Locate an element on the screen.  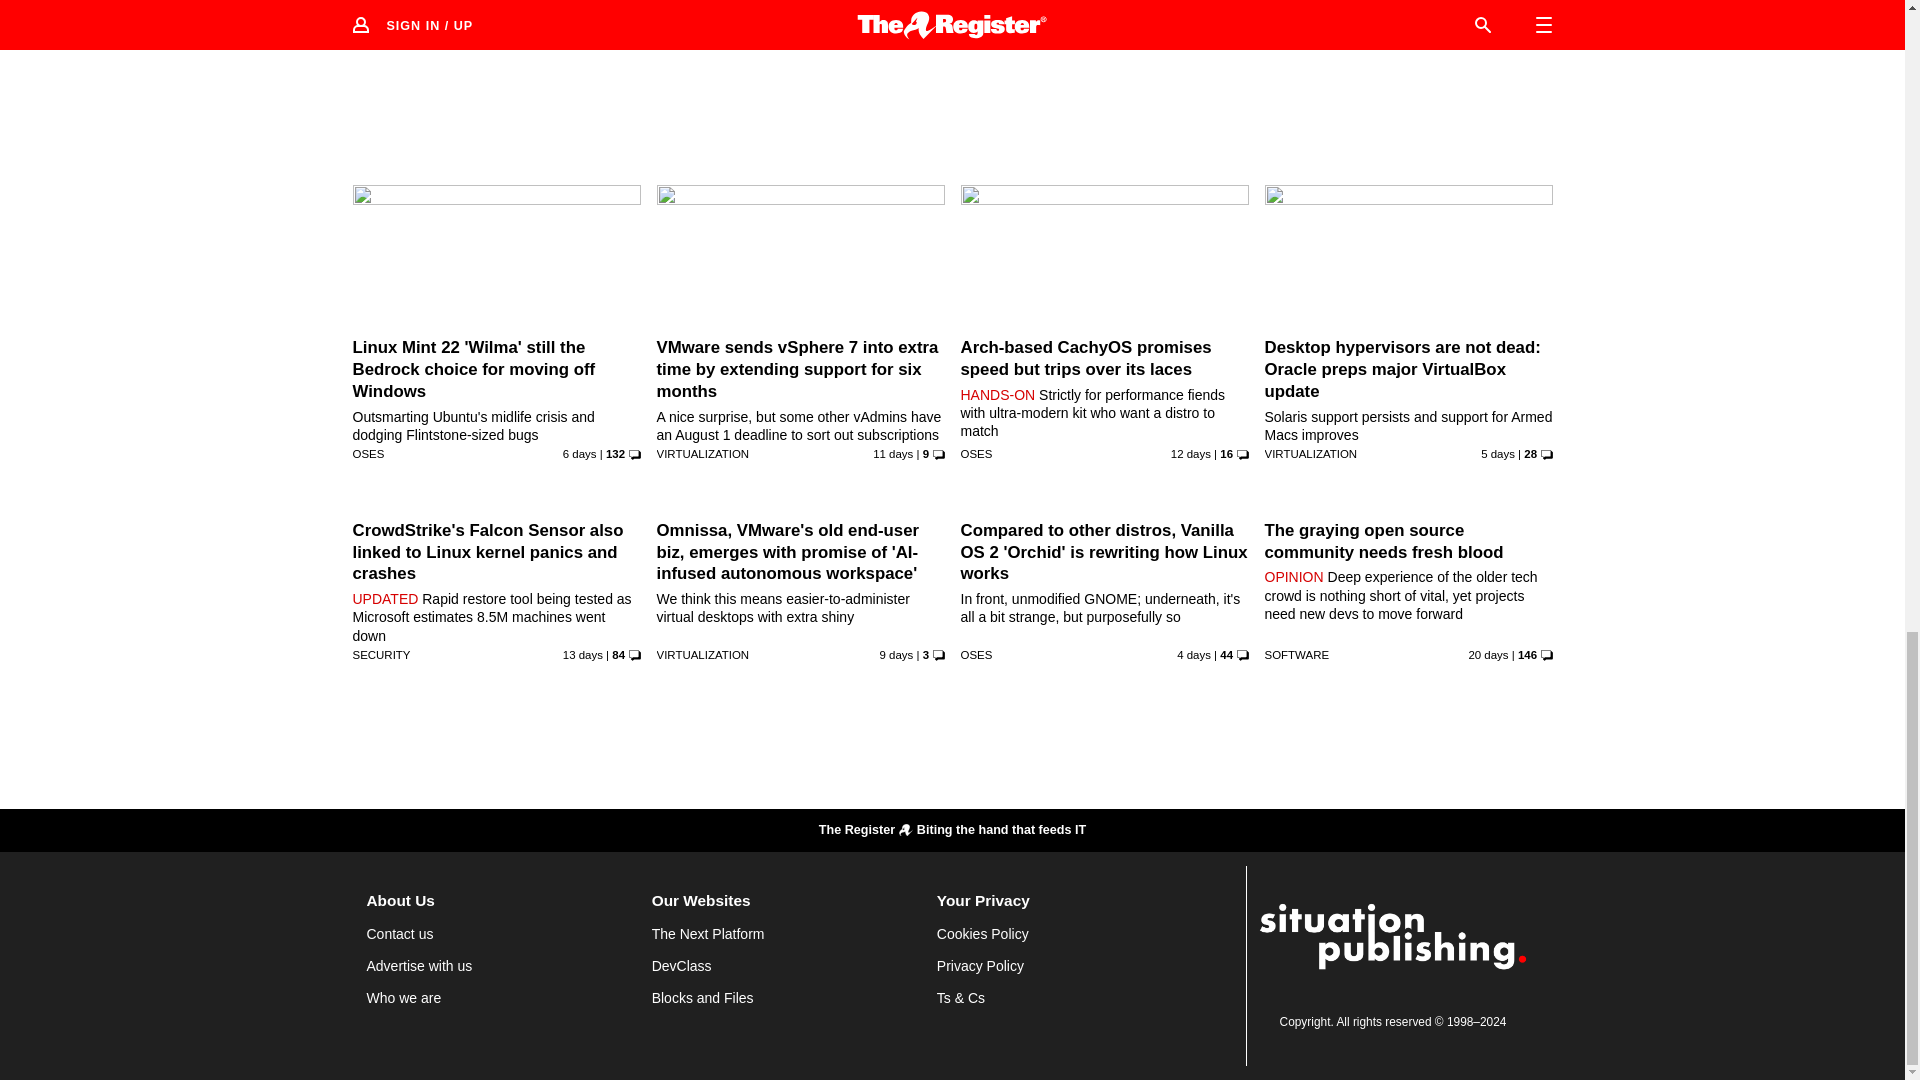
24 Jul 2024 3:48 is located at coordinates (893, 454).